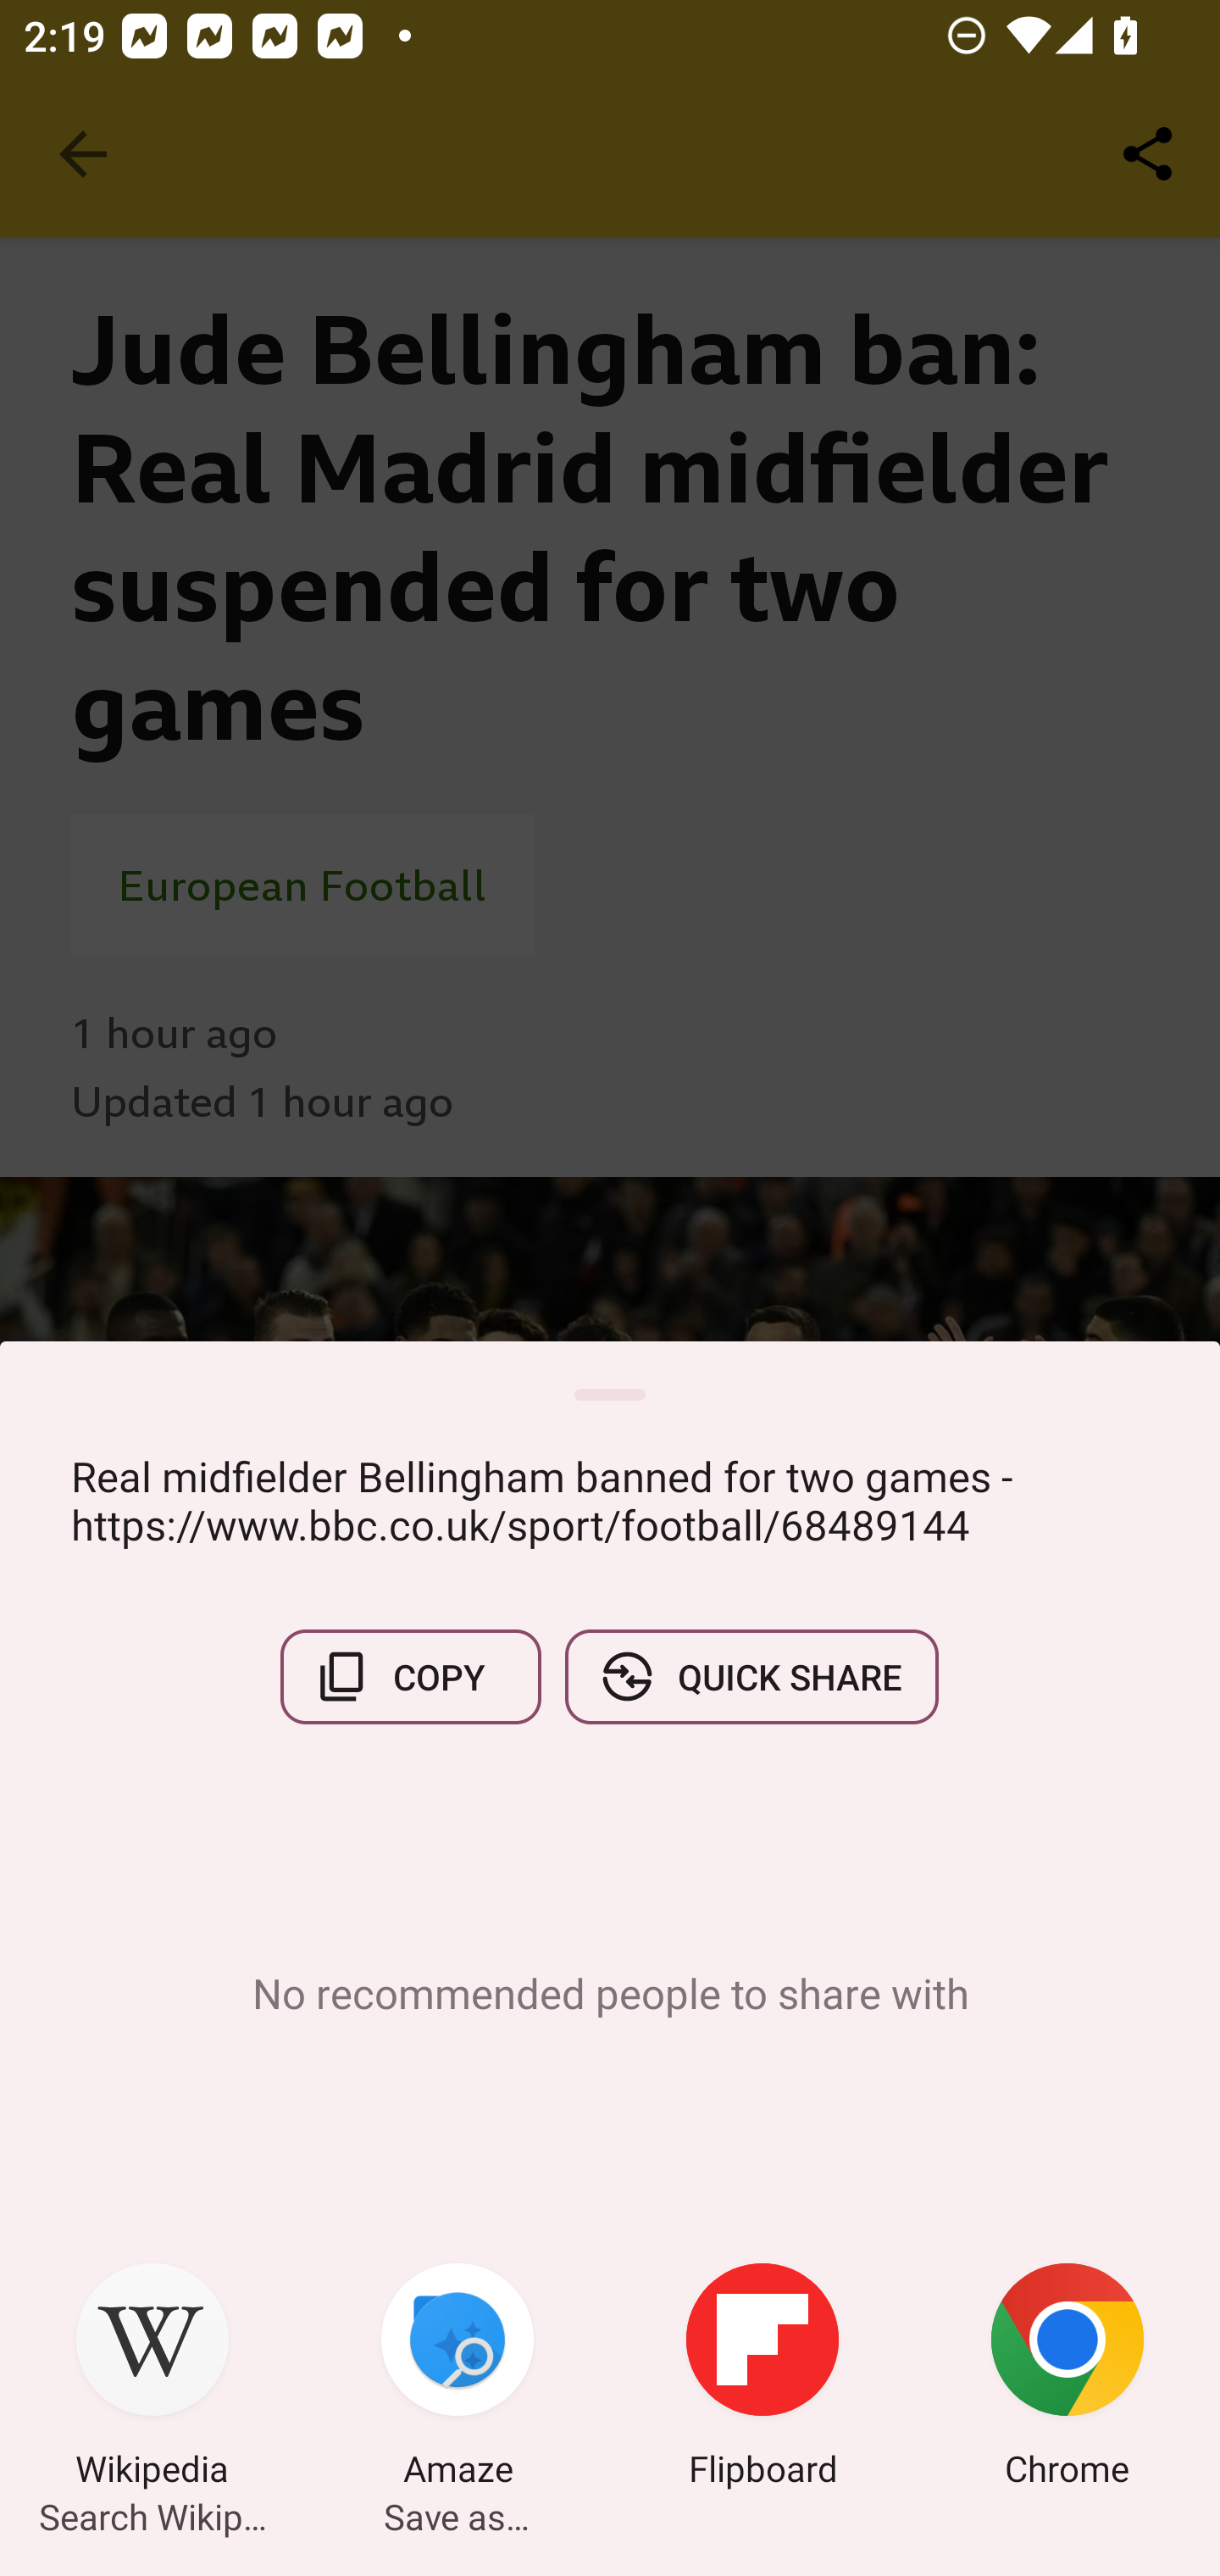 The width and height of the screenshot is (1220, 2576). I want to click on COPY, so click(411, 1676).